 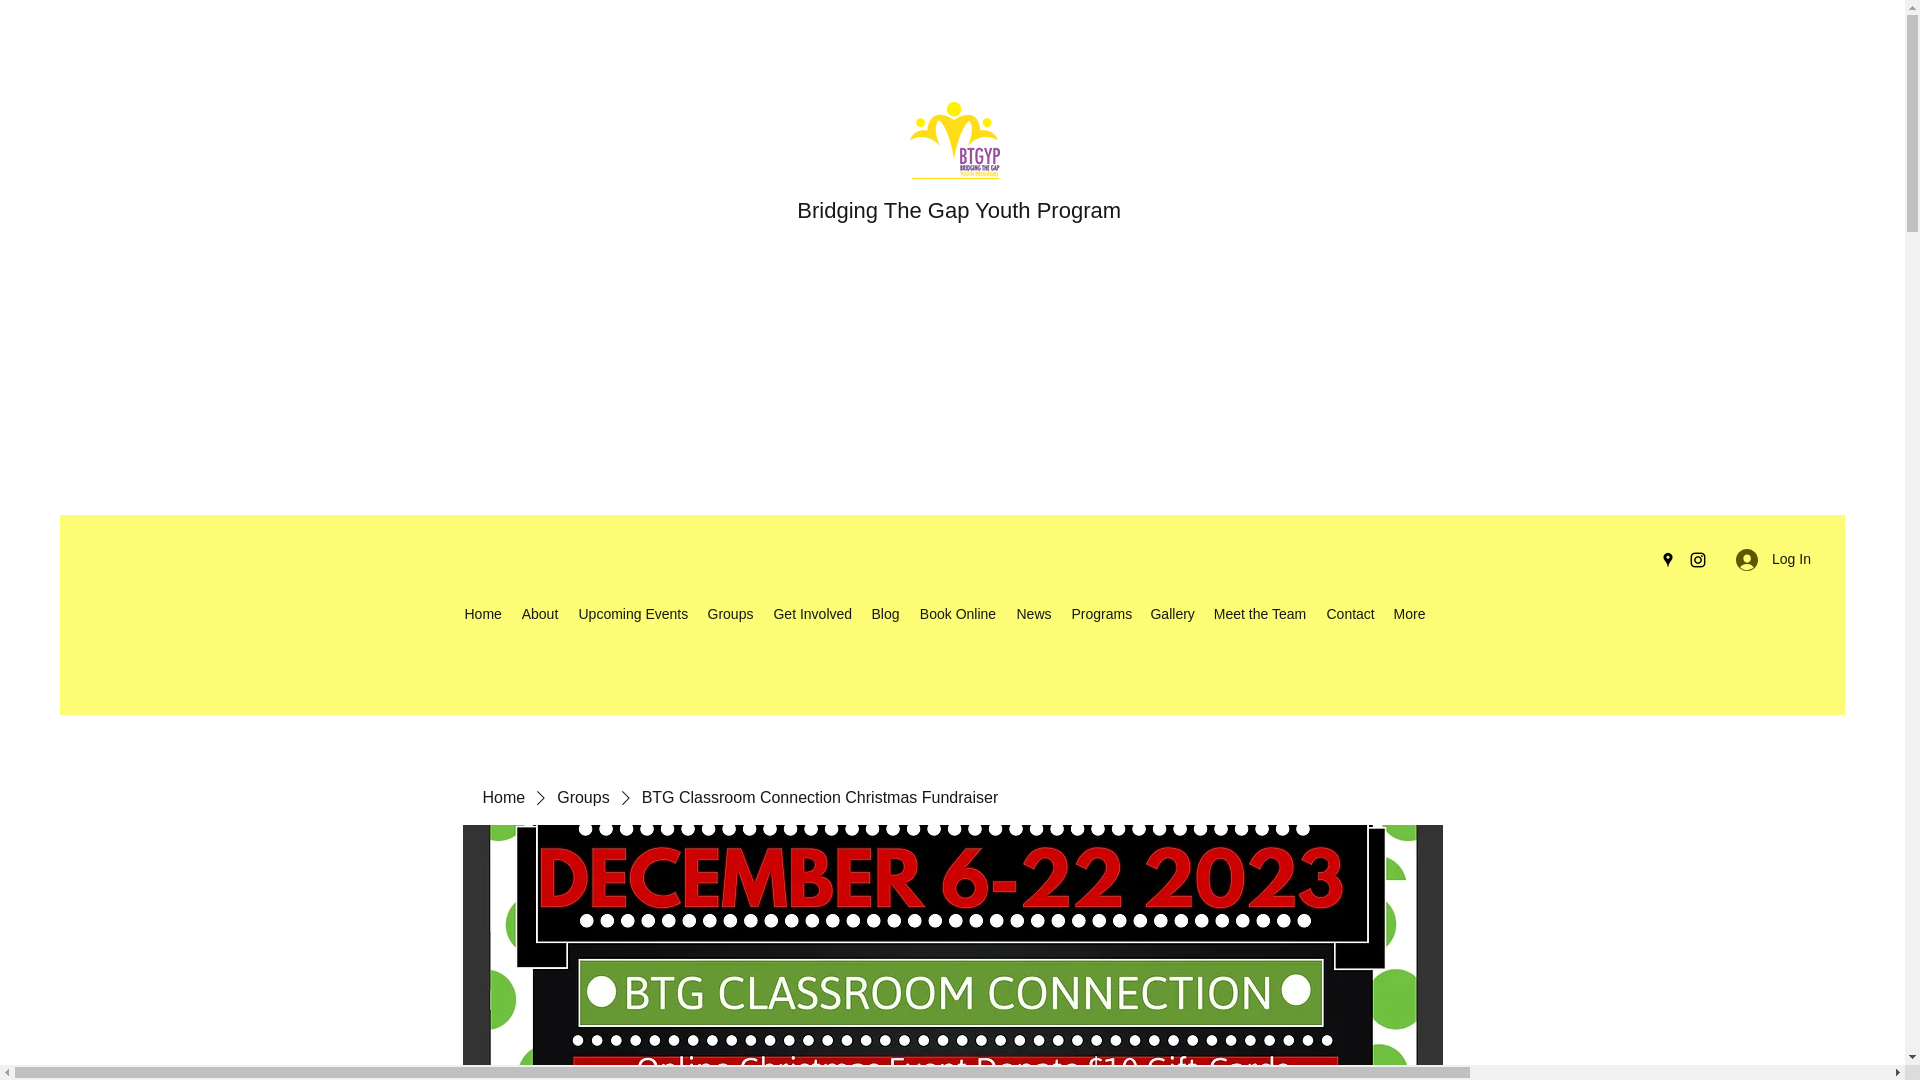 I want to click on Home, so click(x=482, y=614).